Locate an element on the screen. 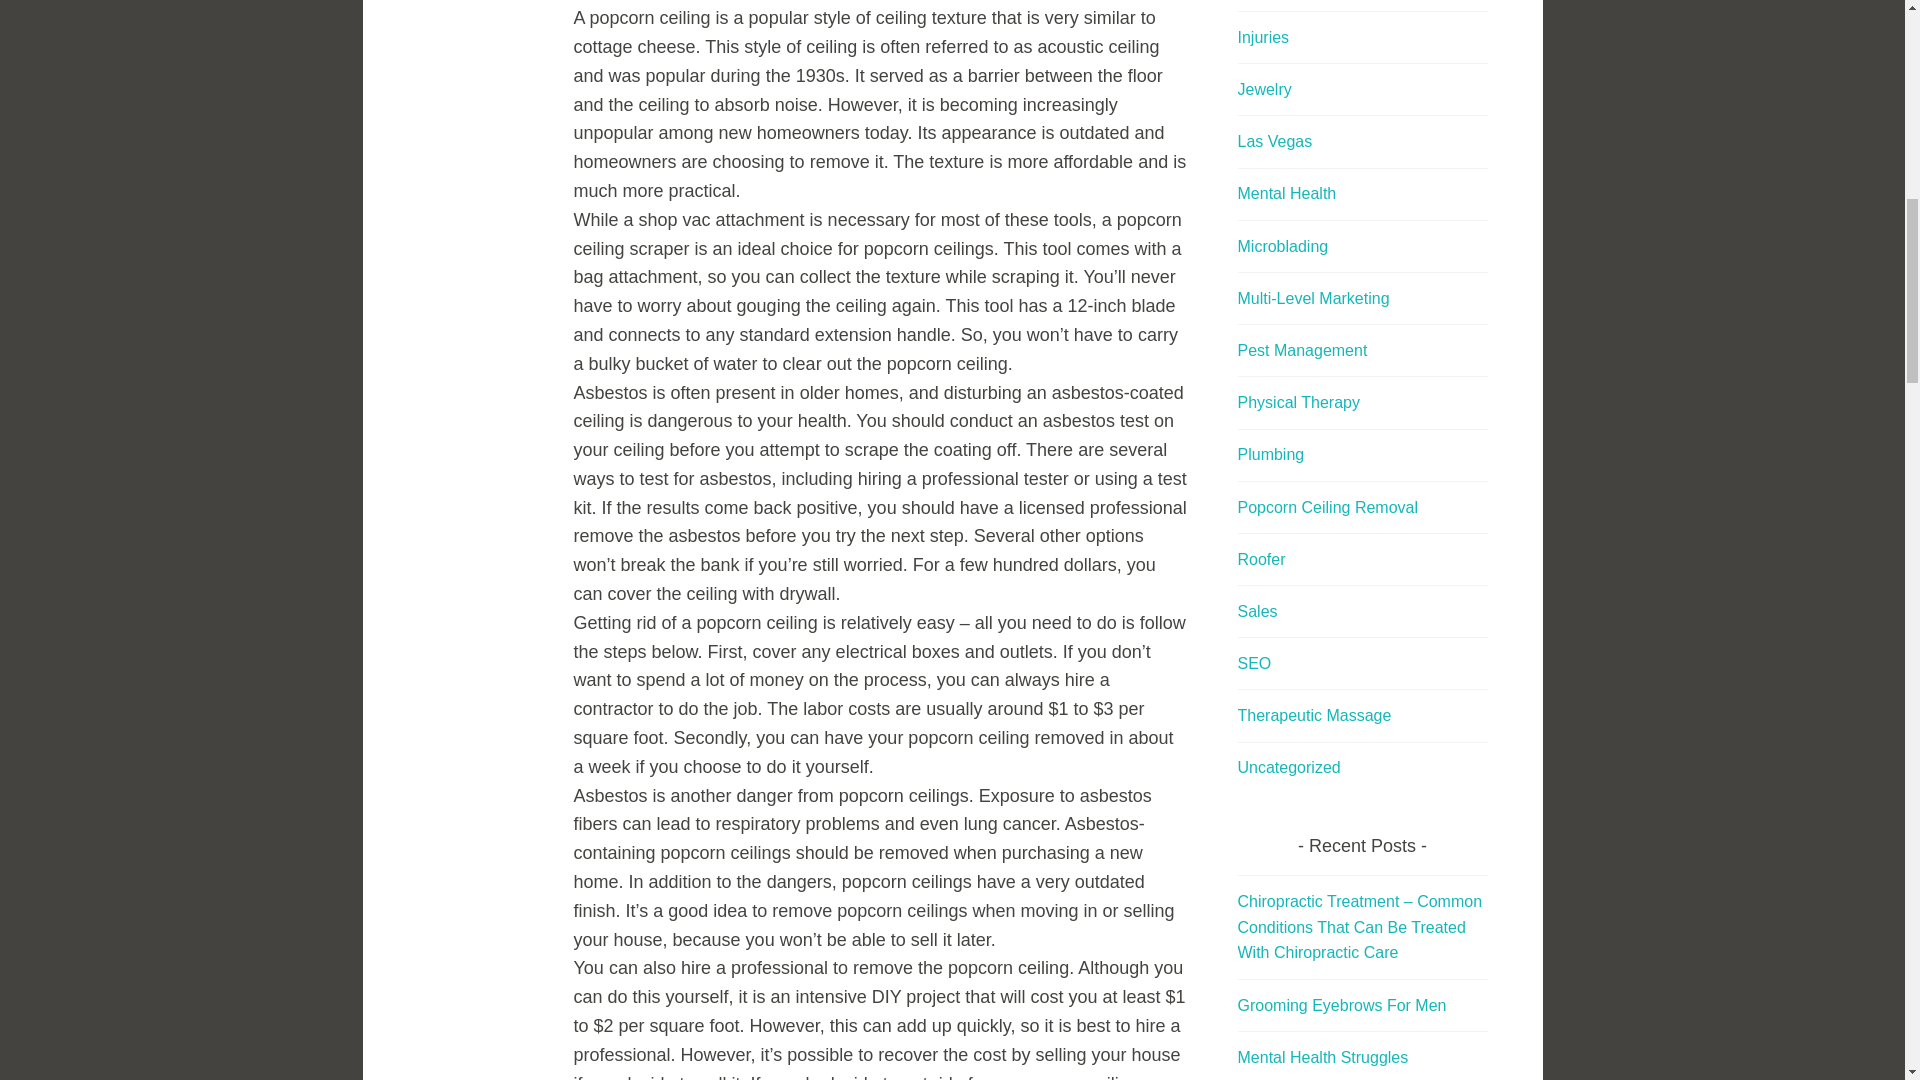 The height and width of the screenshot is (1080, 1920). Jewelry is located at coordinates (1265, 90).